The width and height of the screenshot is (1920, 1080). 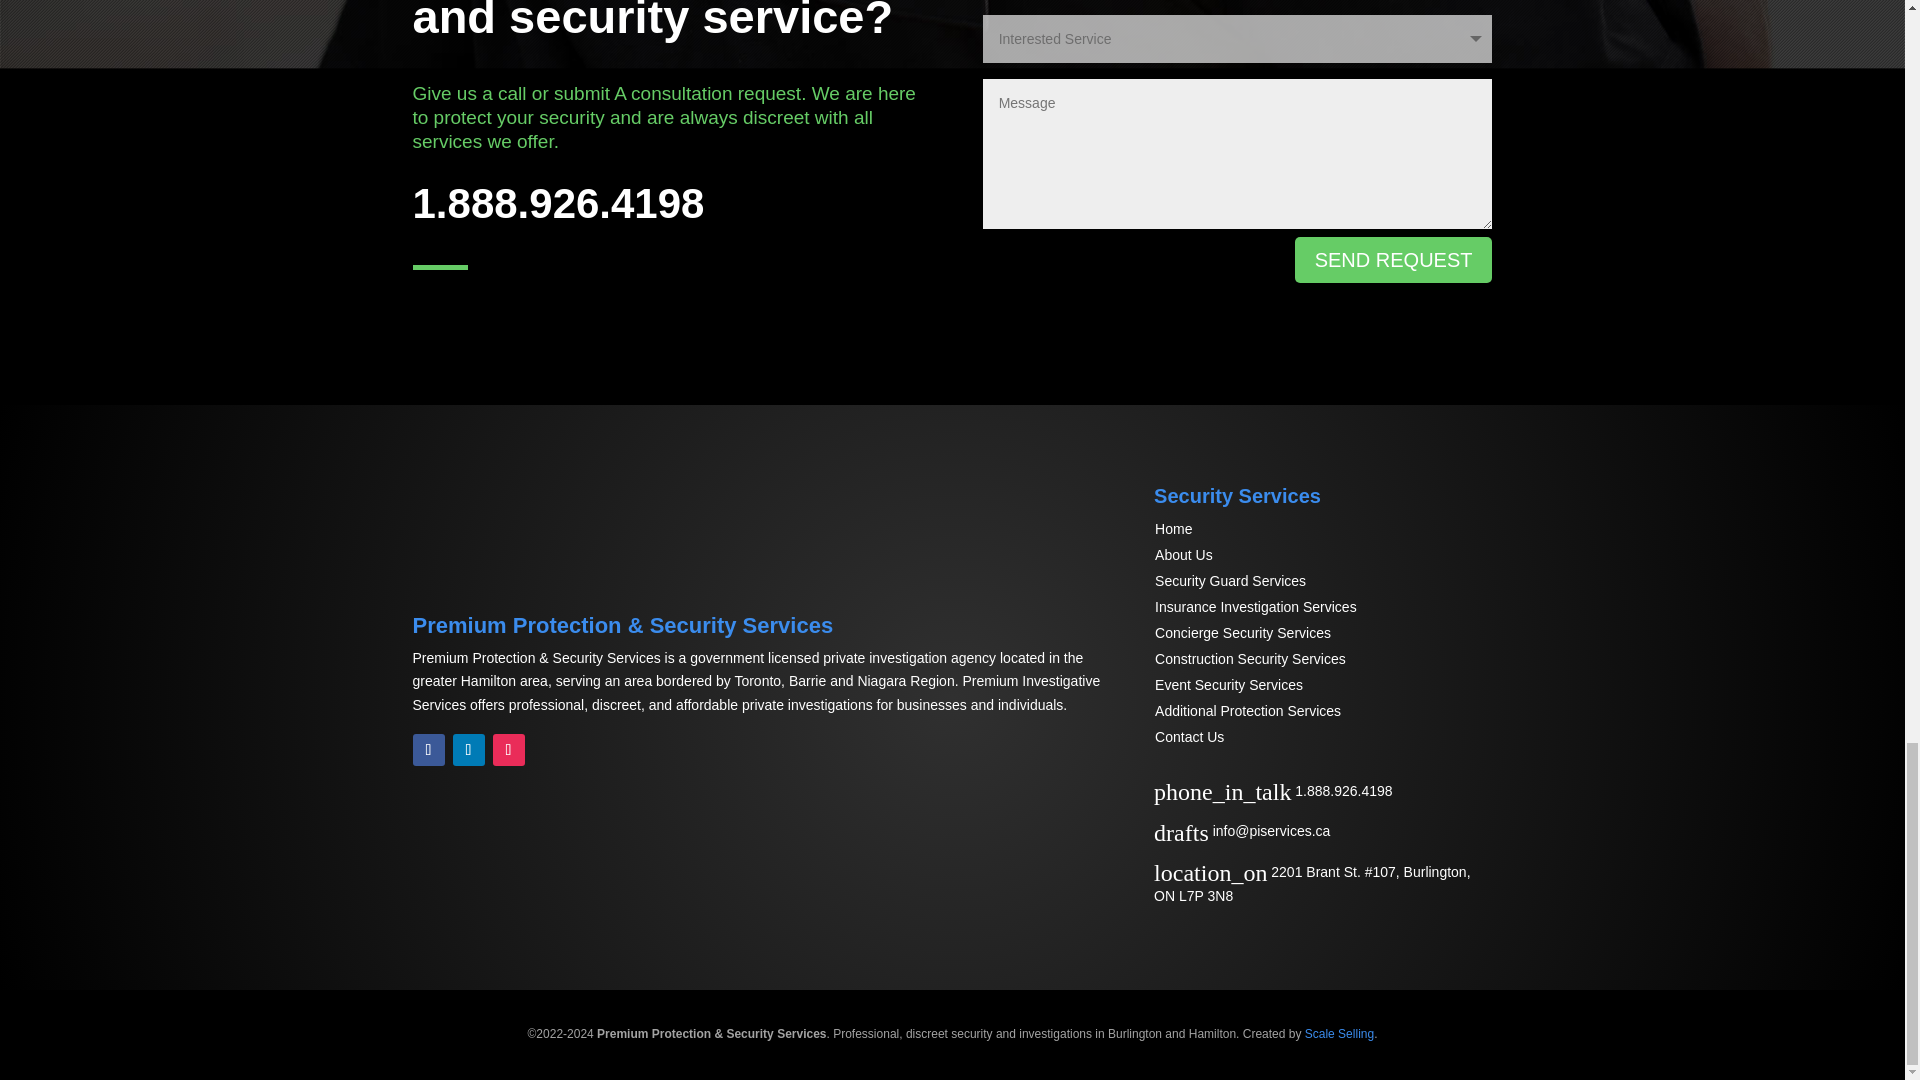 I want to click on Follow on LinkedIn, so click(x=467, y=750).